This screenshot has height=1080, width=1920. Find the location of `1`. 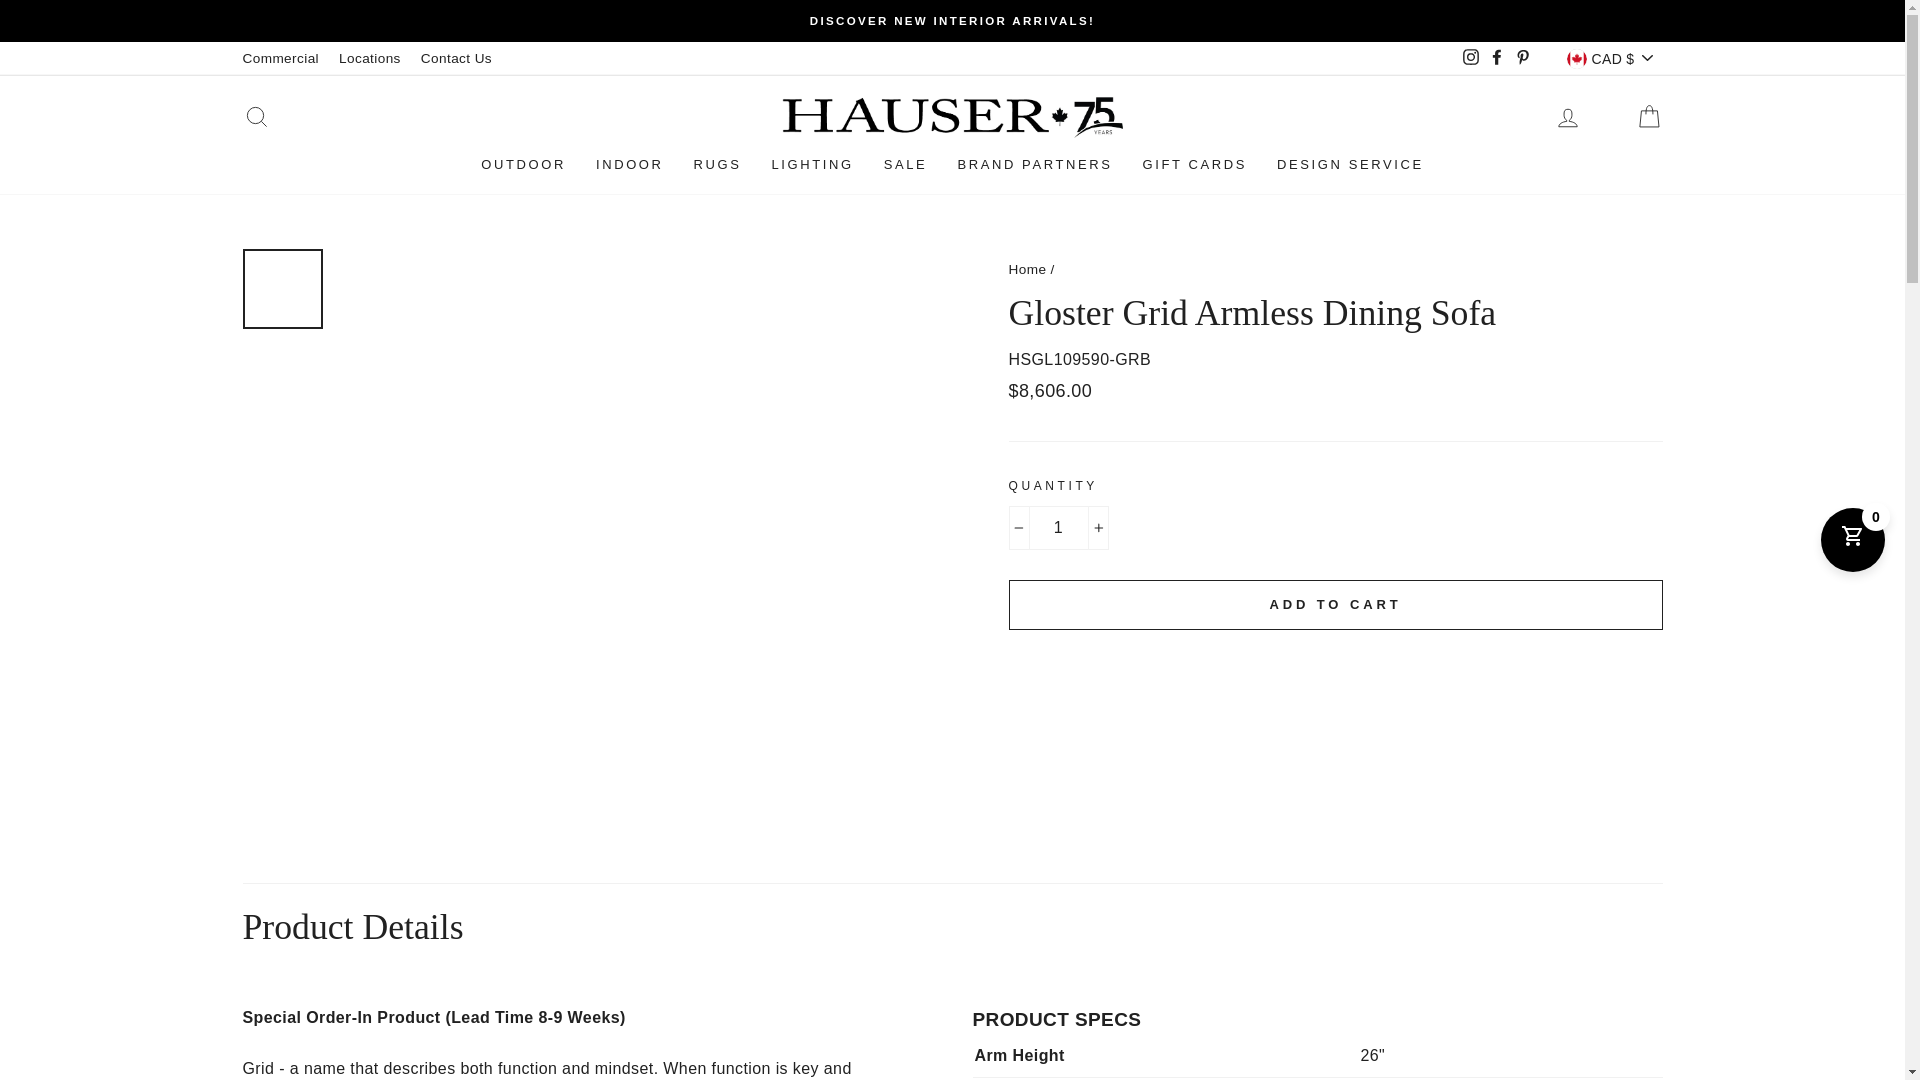

1 is located at coordinates (1058, 528).